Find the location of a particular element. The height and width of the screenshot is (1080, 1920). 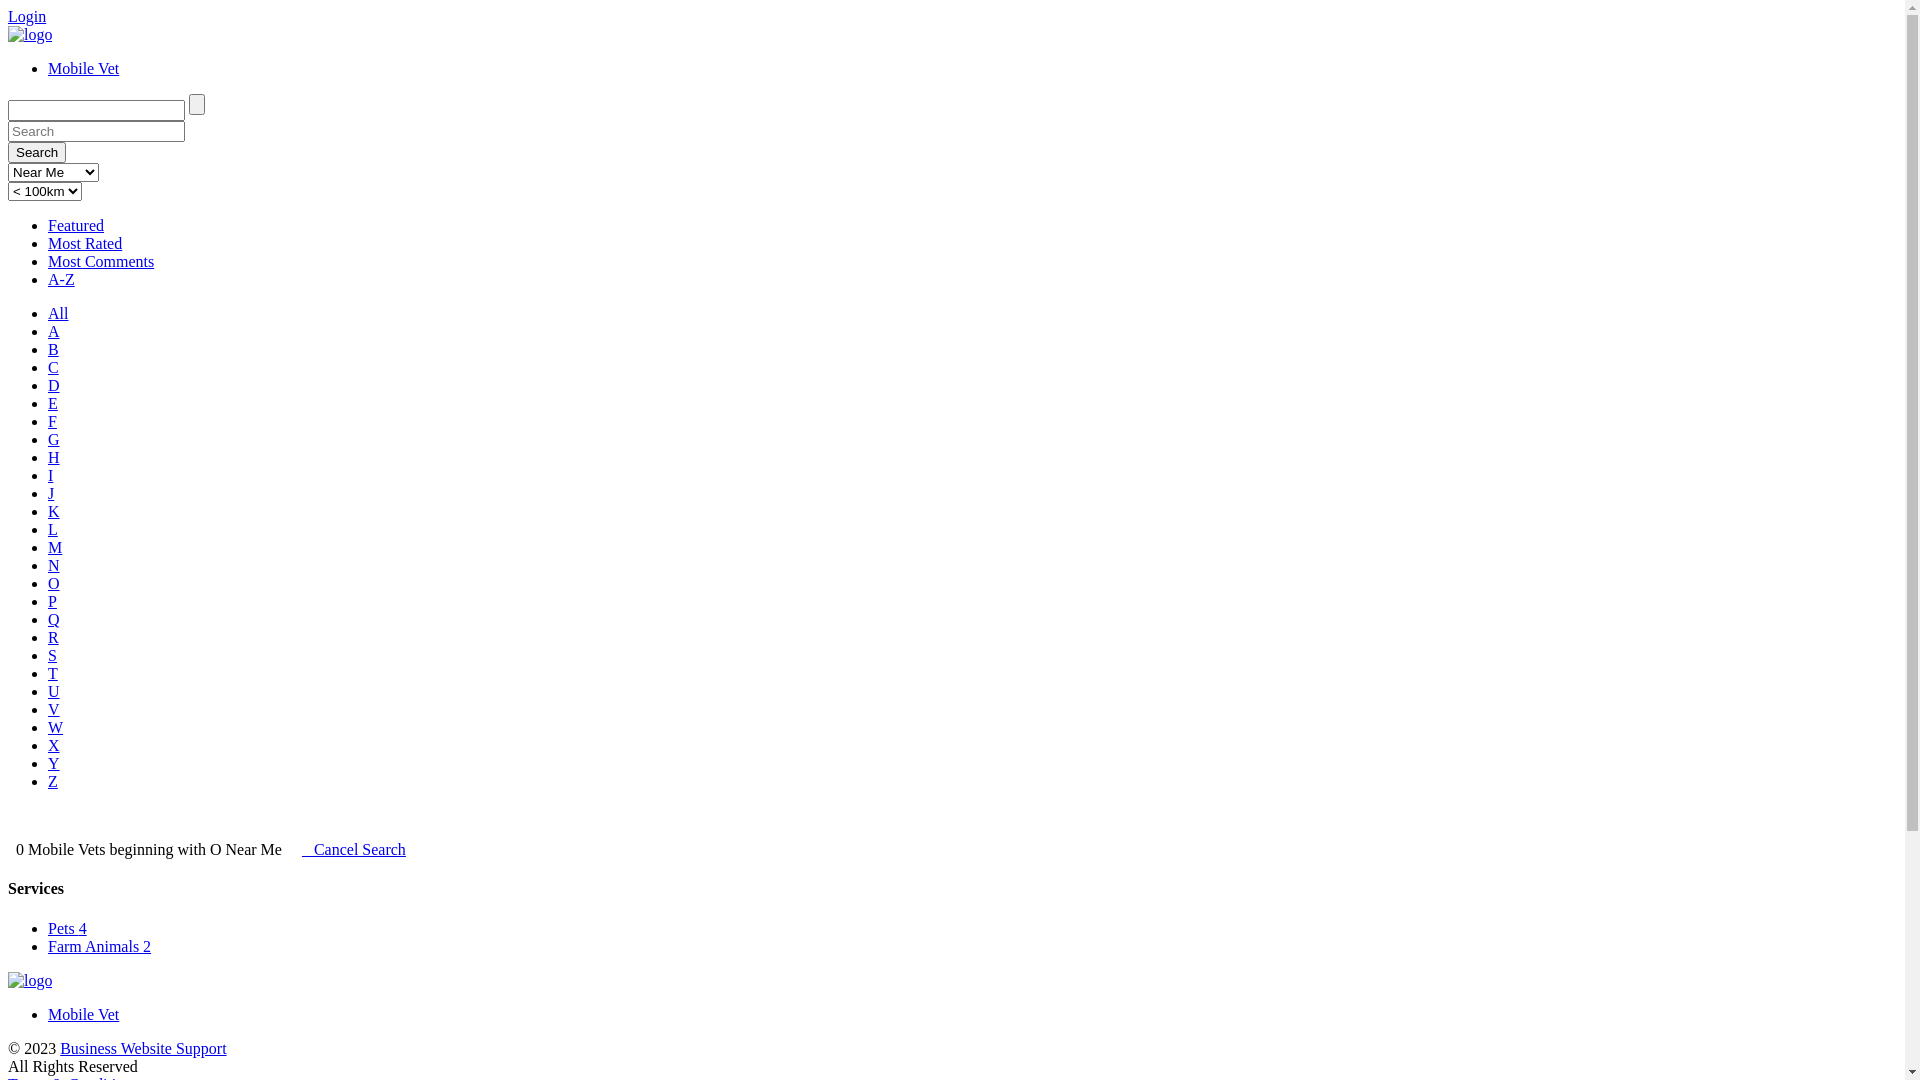

S is located at coordinates (52, 656).